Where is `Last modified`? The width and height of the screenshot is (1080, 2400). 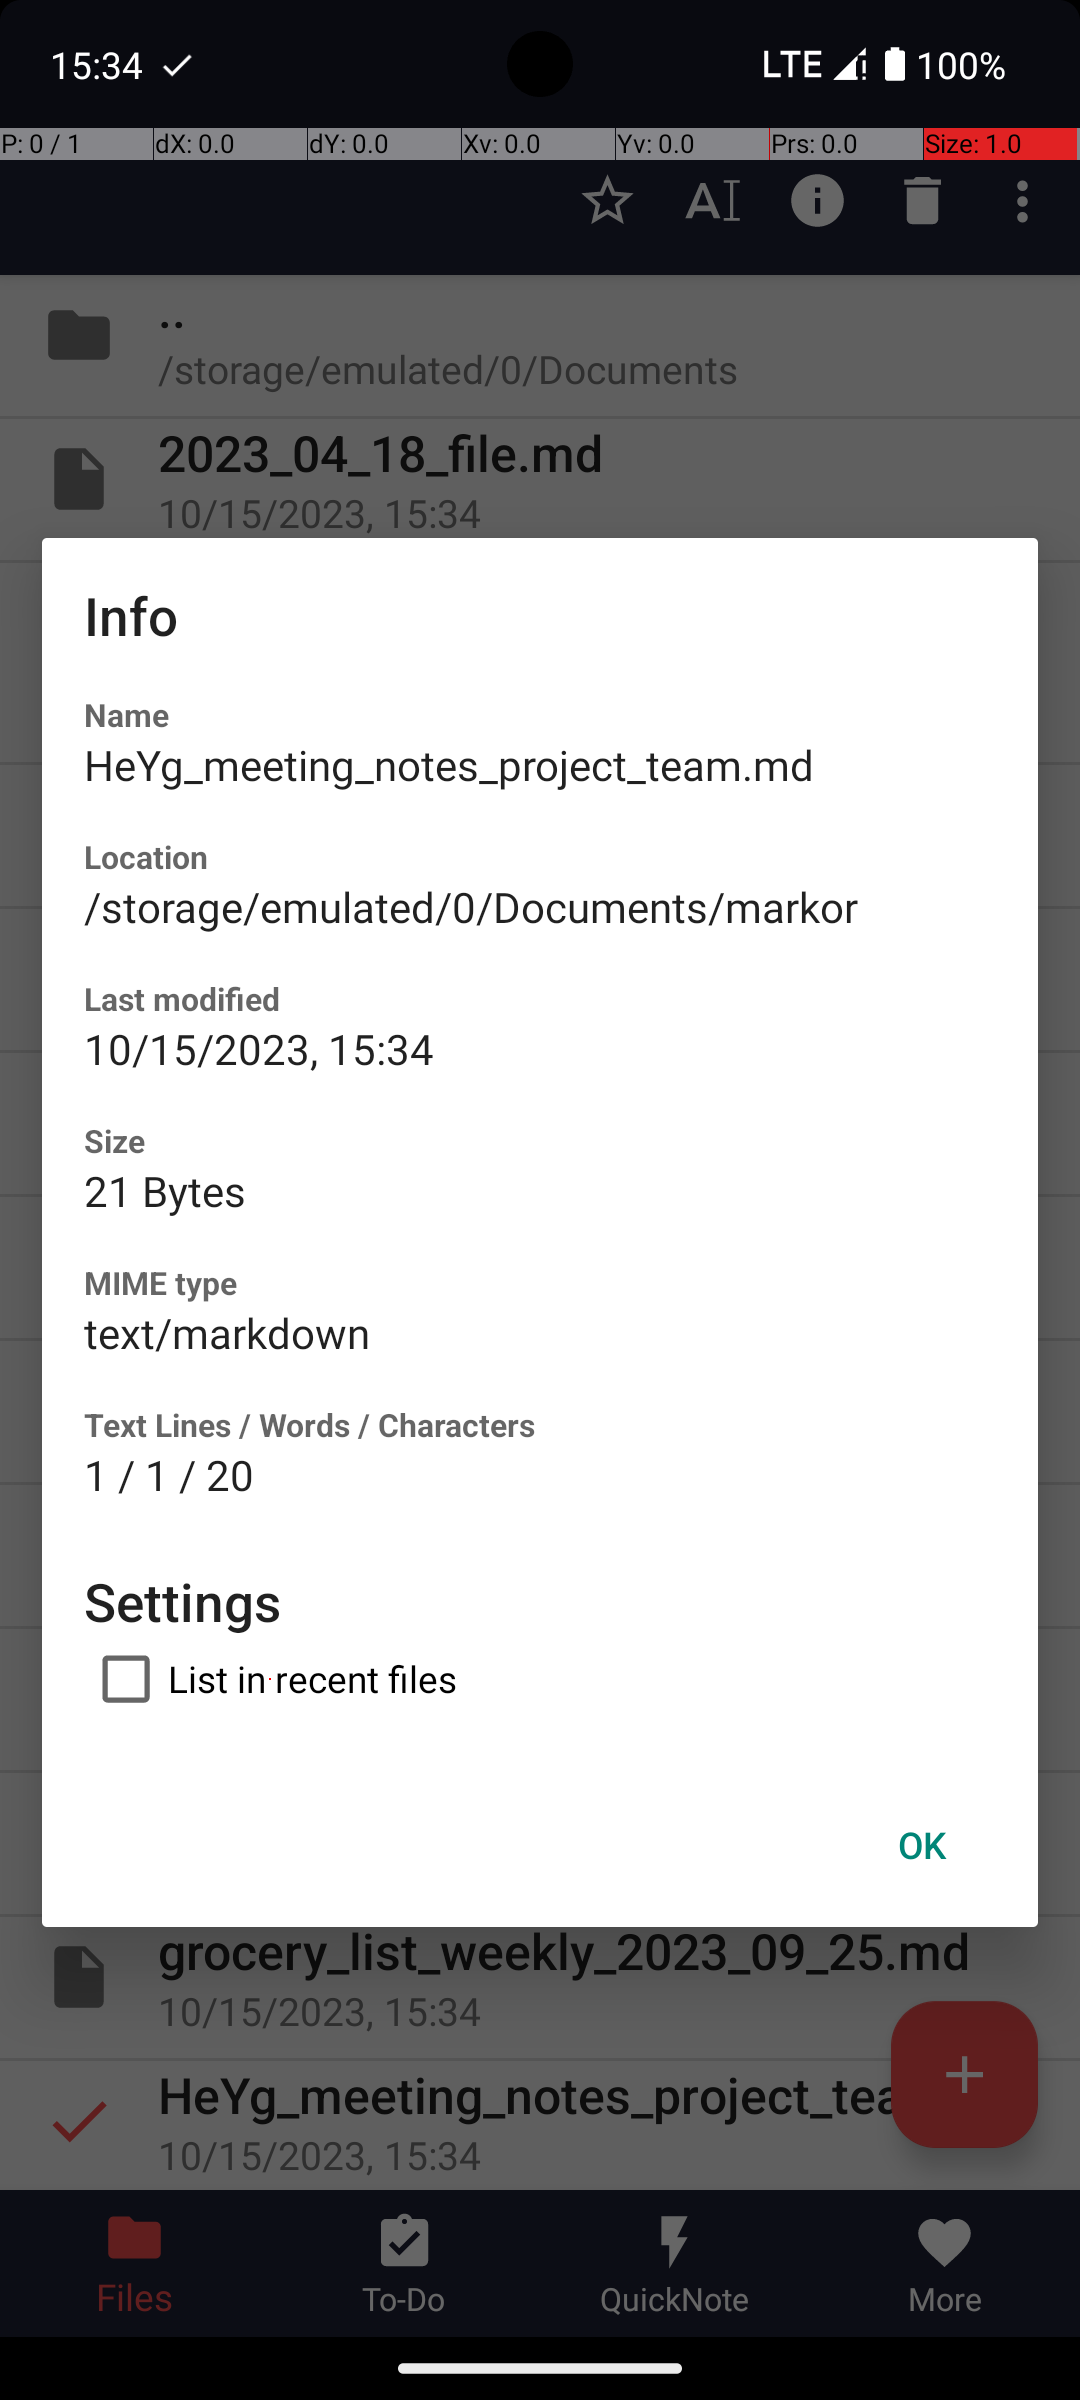 Last modified is located at coordinates (182, 998).